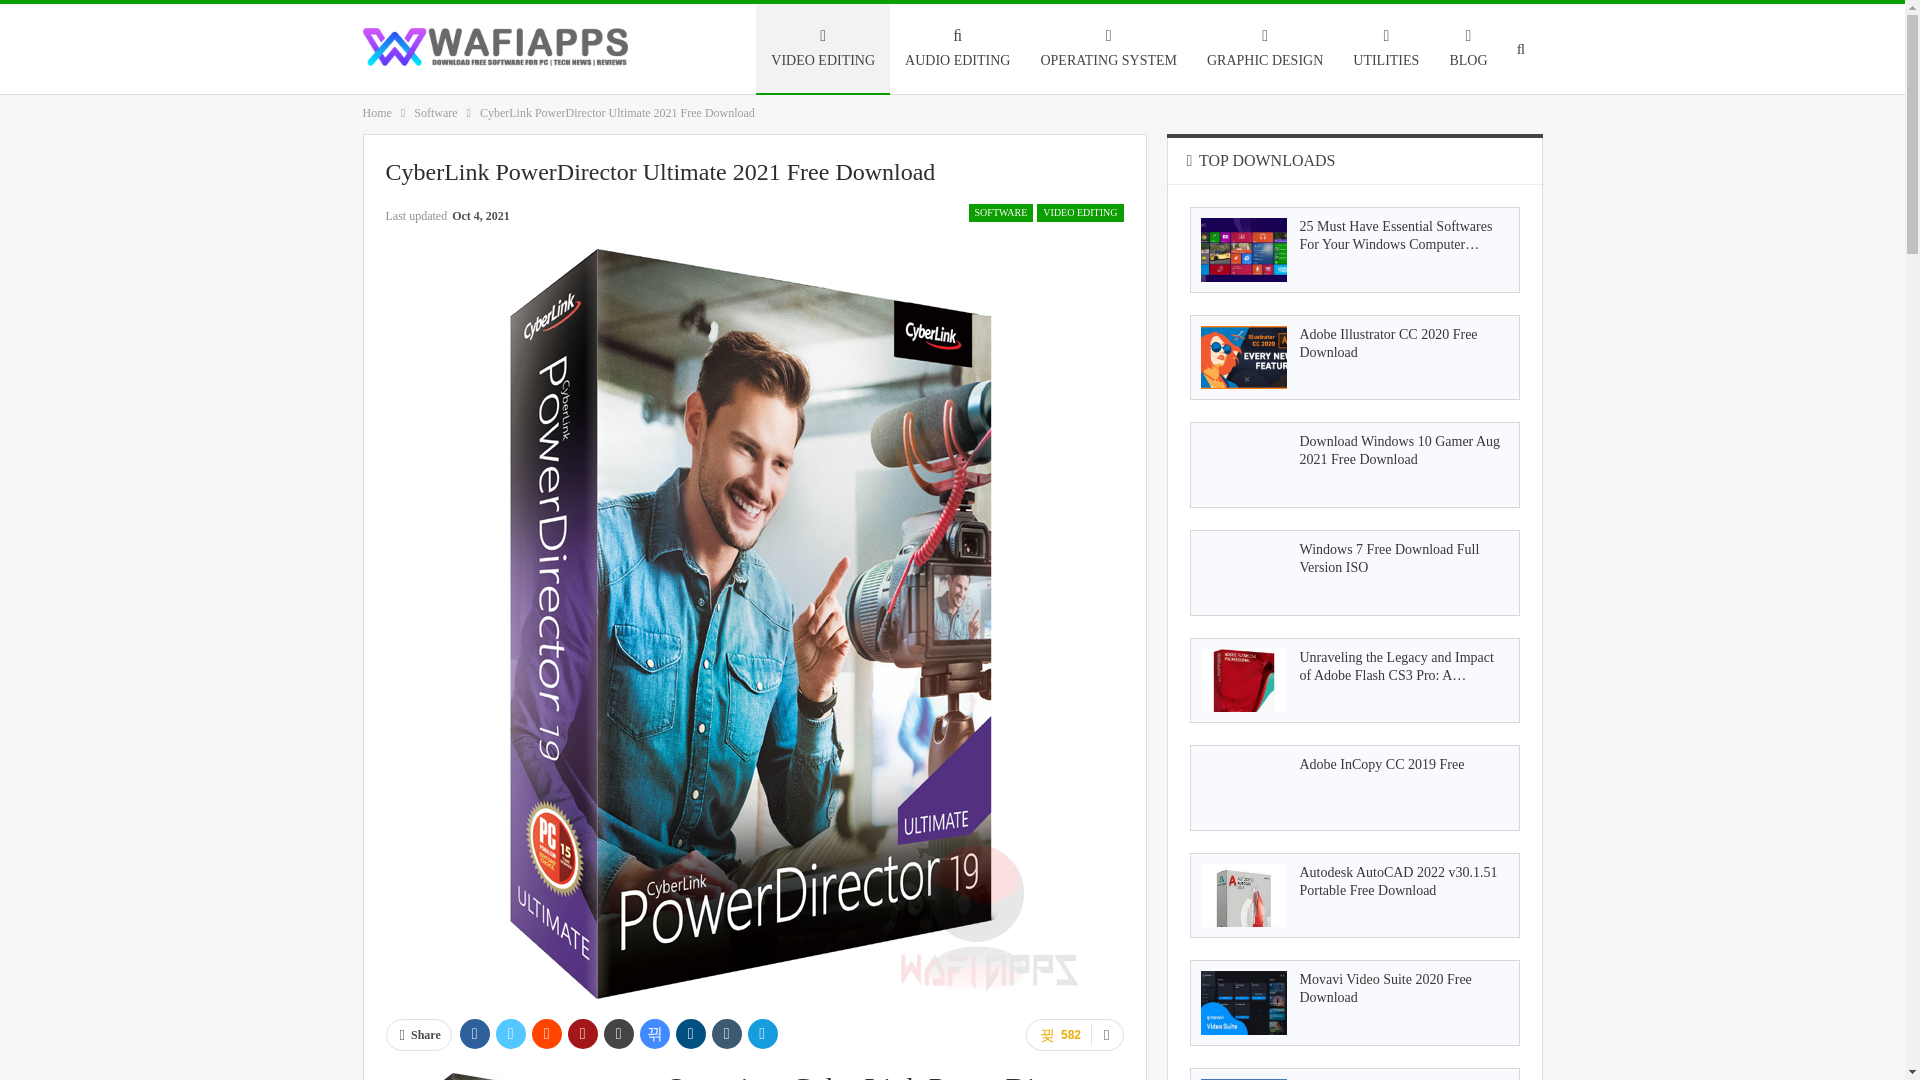 Image resolution: width=1920 pixels, height=1080 pixels. Describe the element at coordinates (1080, 213) in the screenshot. I see `VIDEO EDITING` at that location.